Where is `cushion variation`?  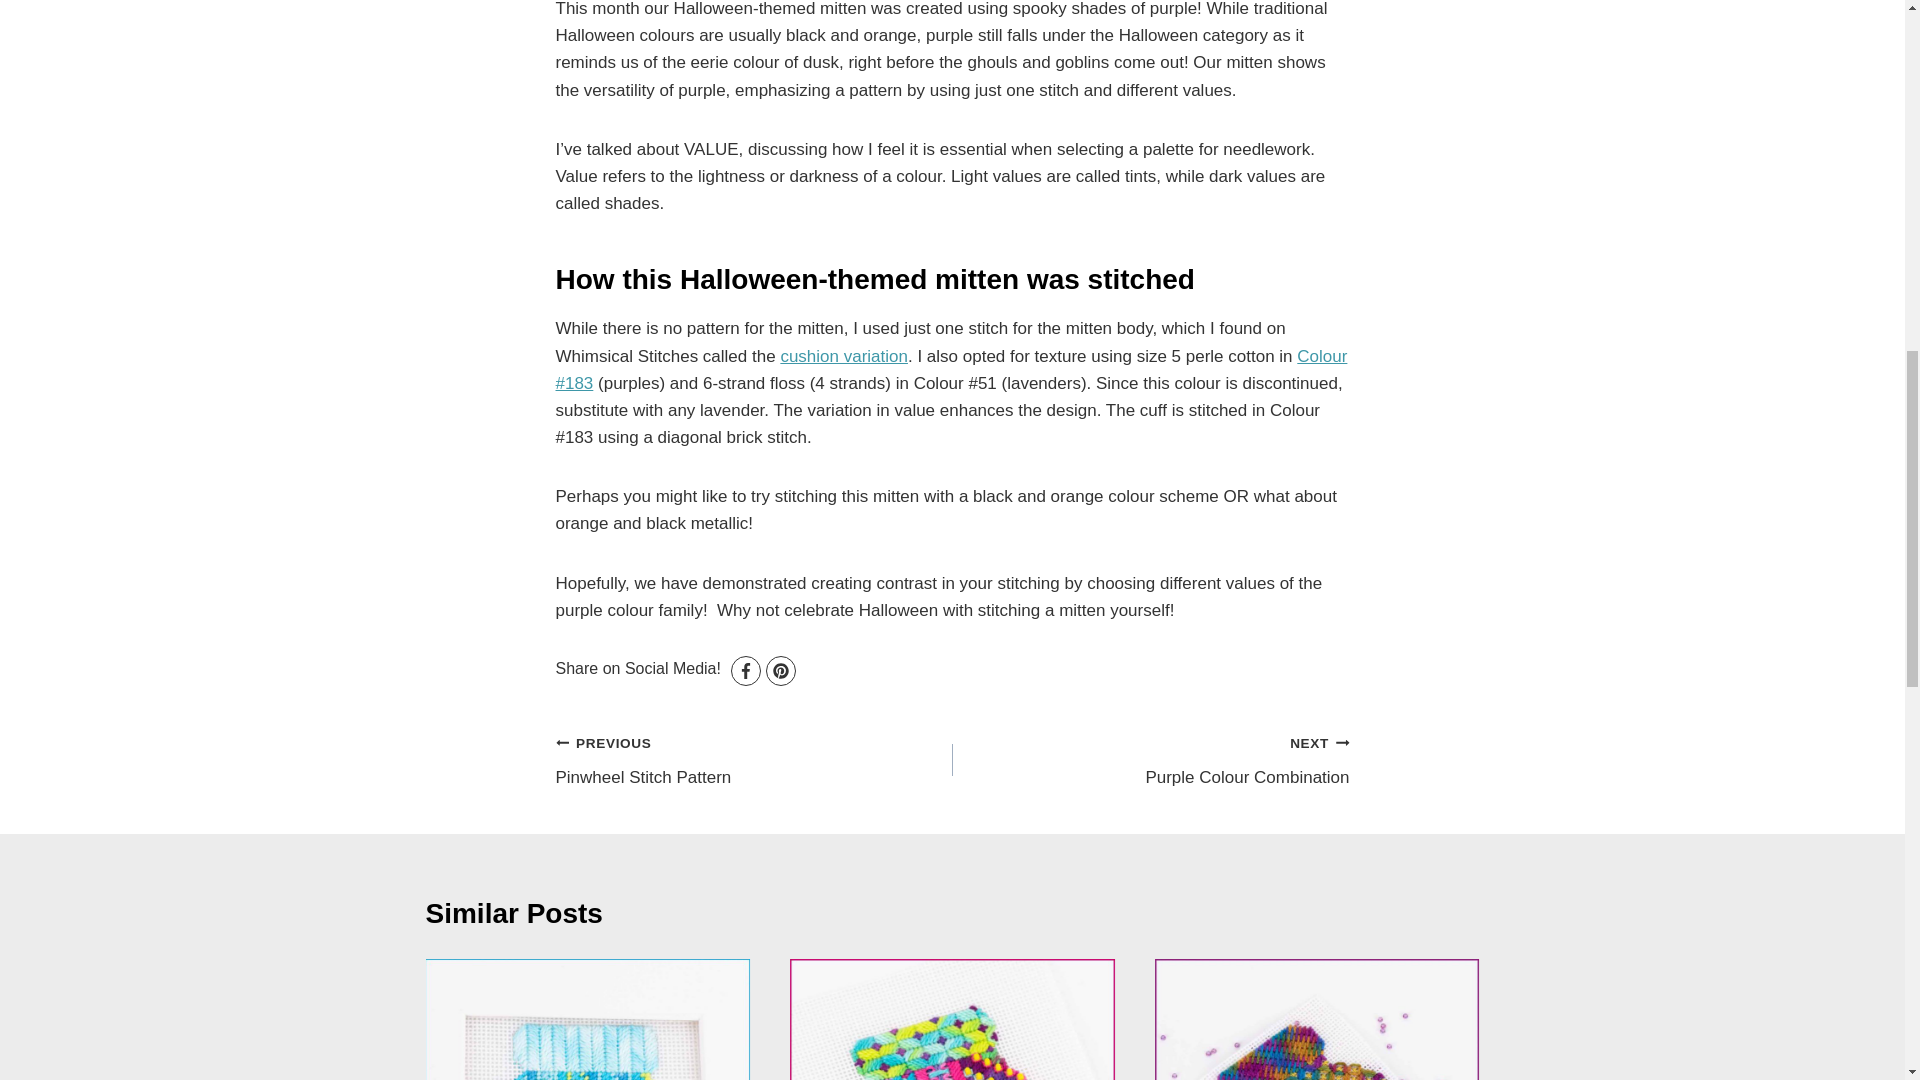
cushion variation is located at coordinates (1150, 758).